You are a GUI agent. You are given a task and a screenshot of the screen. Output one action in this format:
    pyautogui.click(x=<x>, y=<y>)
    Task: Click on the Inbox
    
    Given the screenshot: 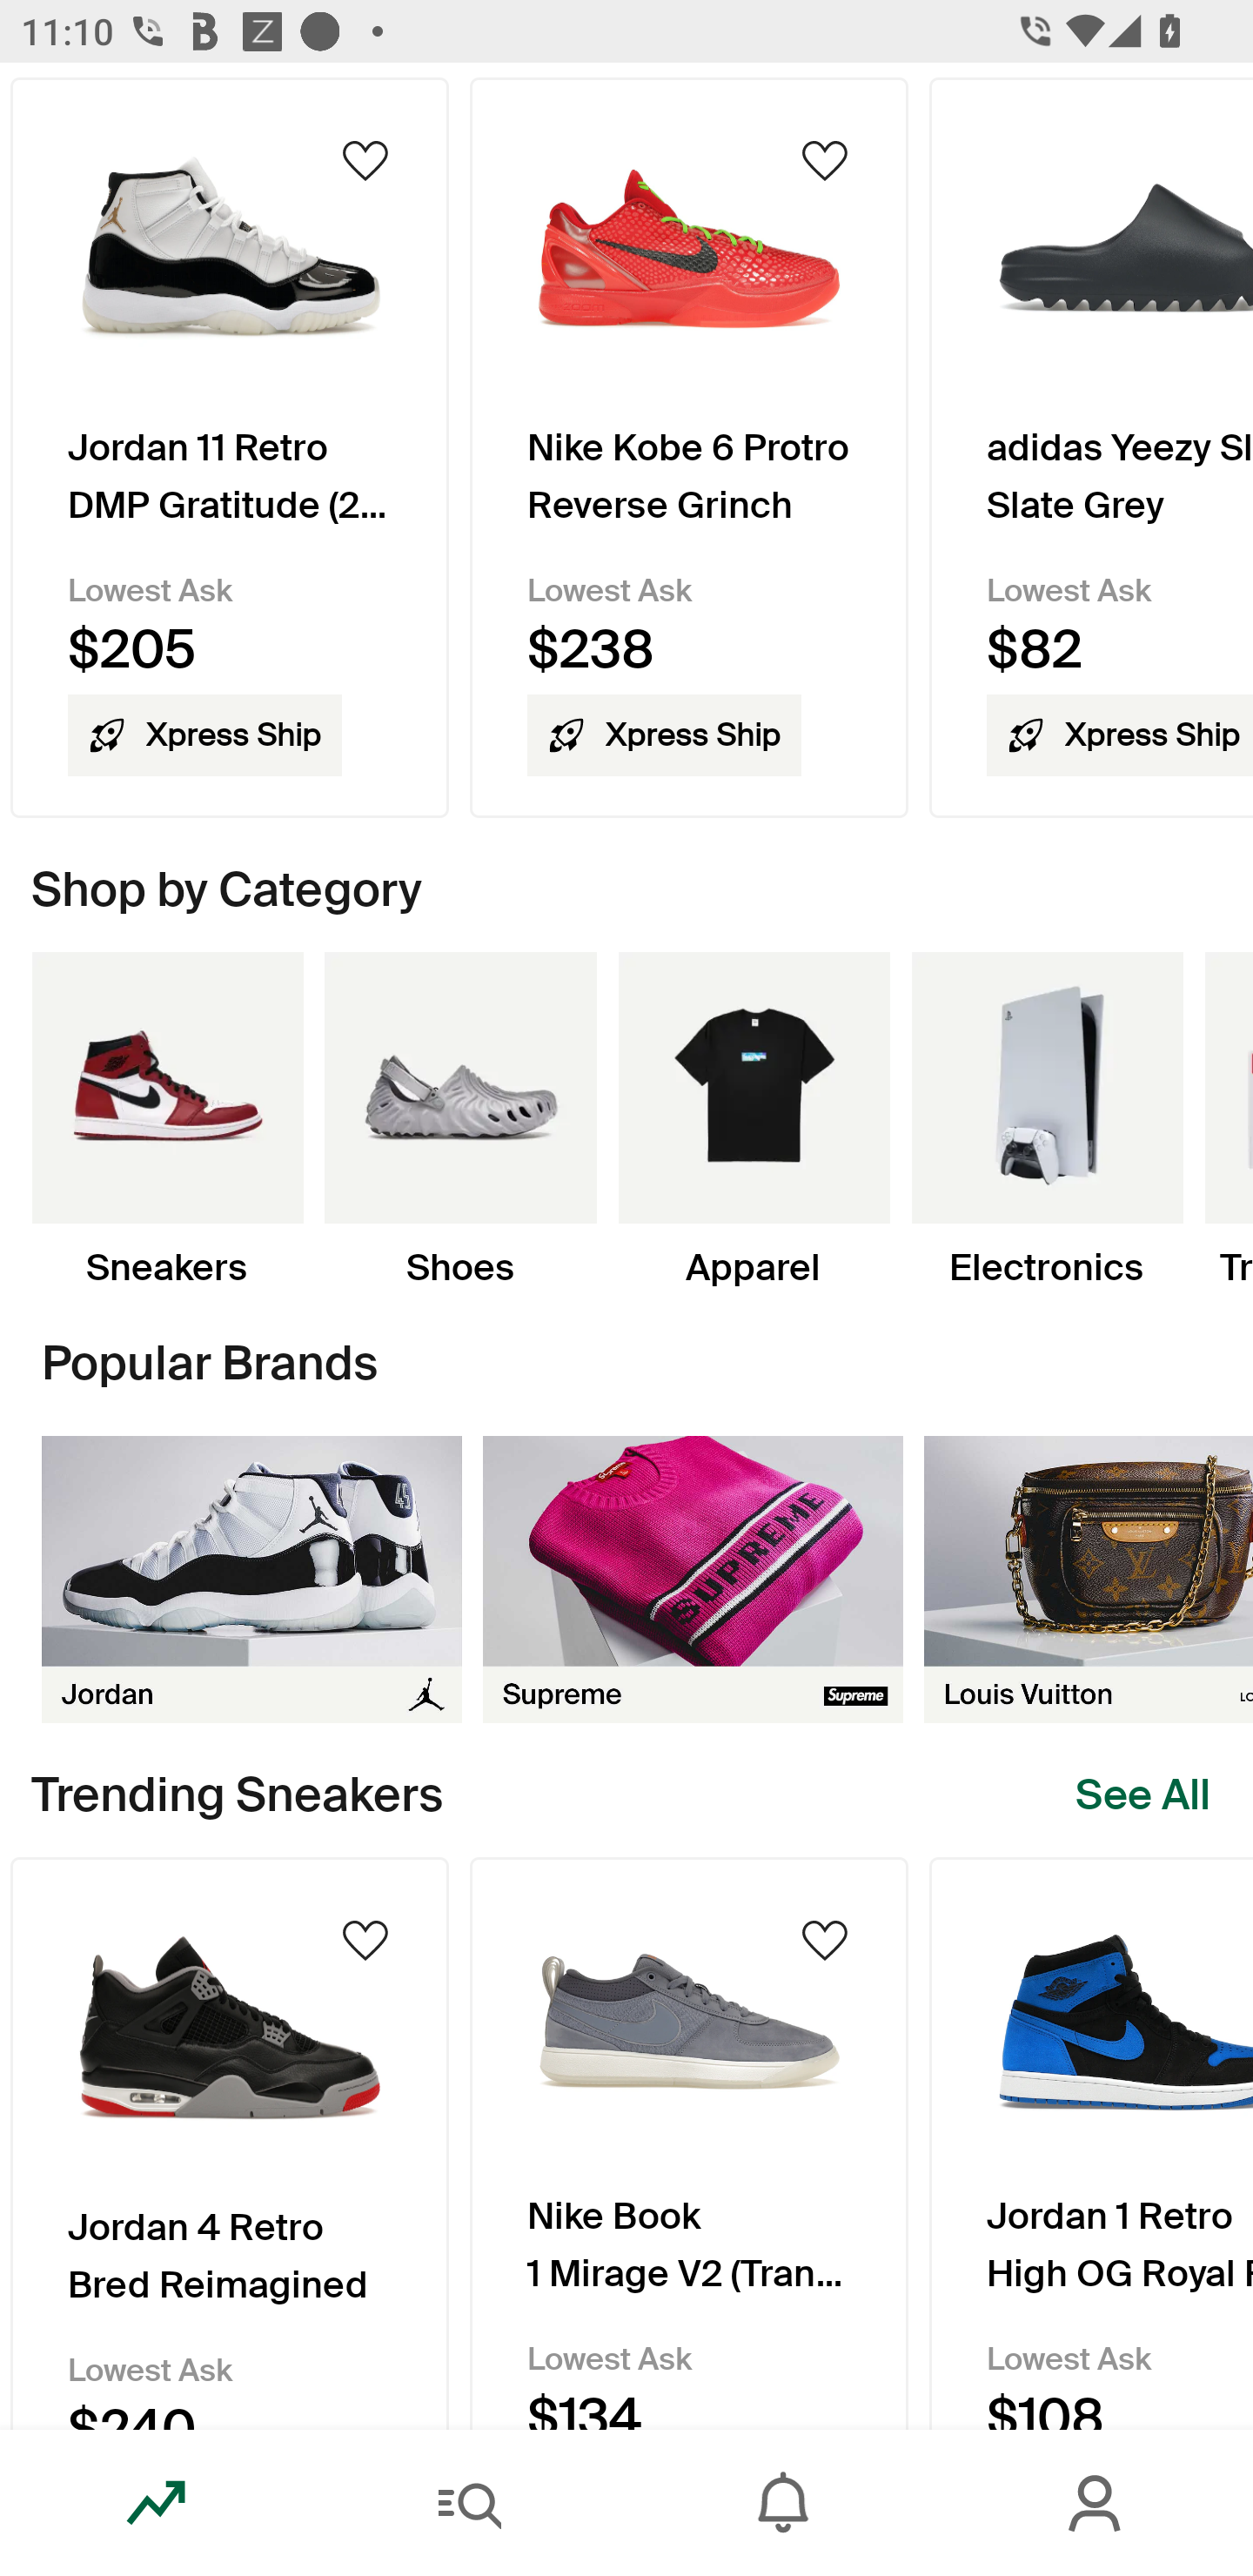 What is the action you would take?
    pyautogui.click(x=783, y=2503)
    